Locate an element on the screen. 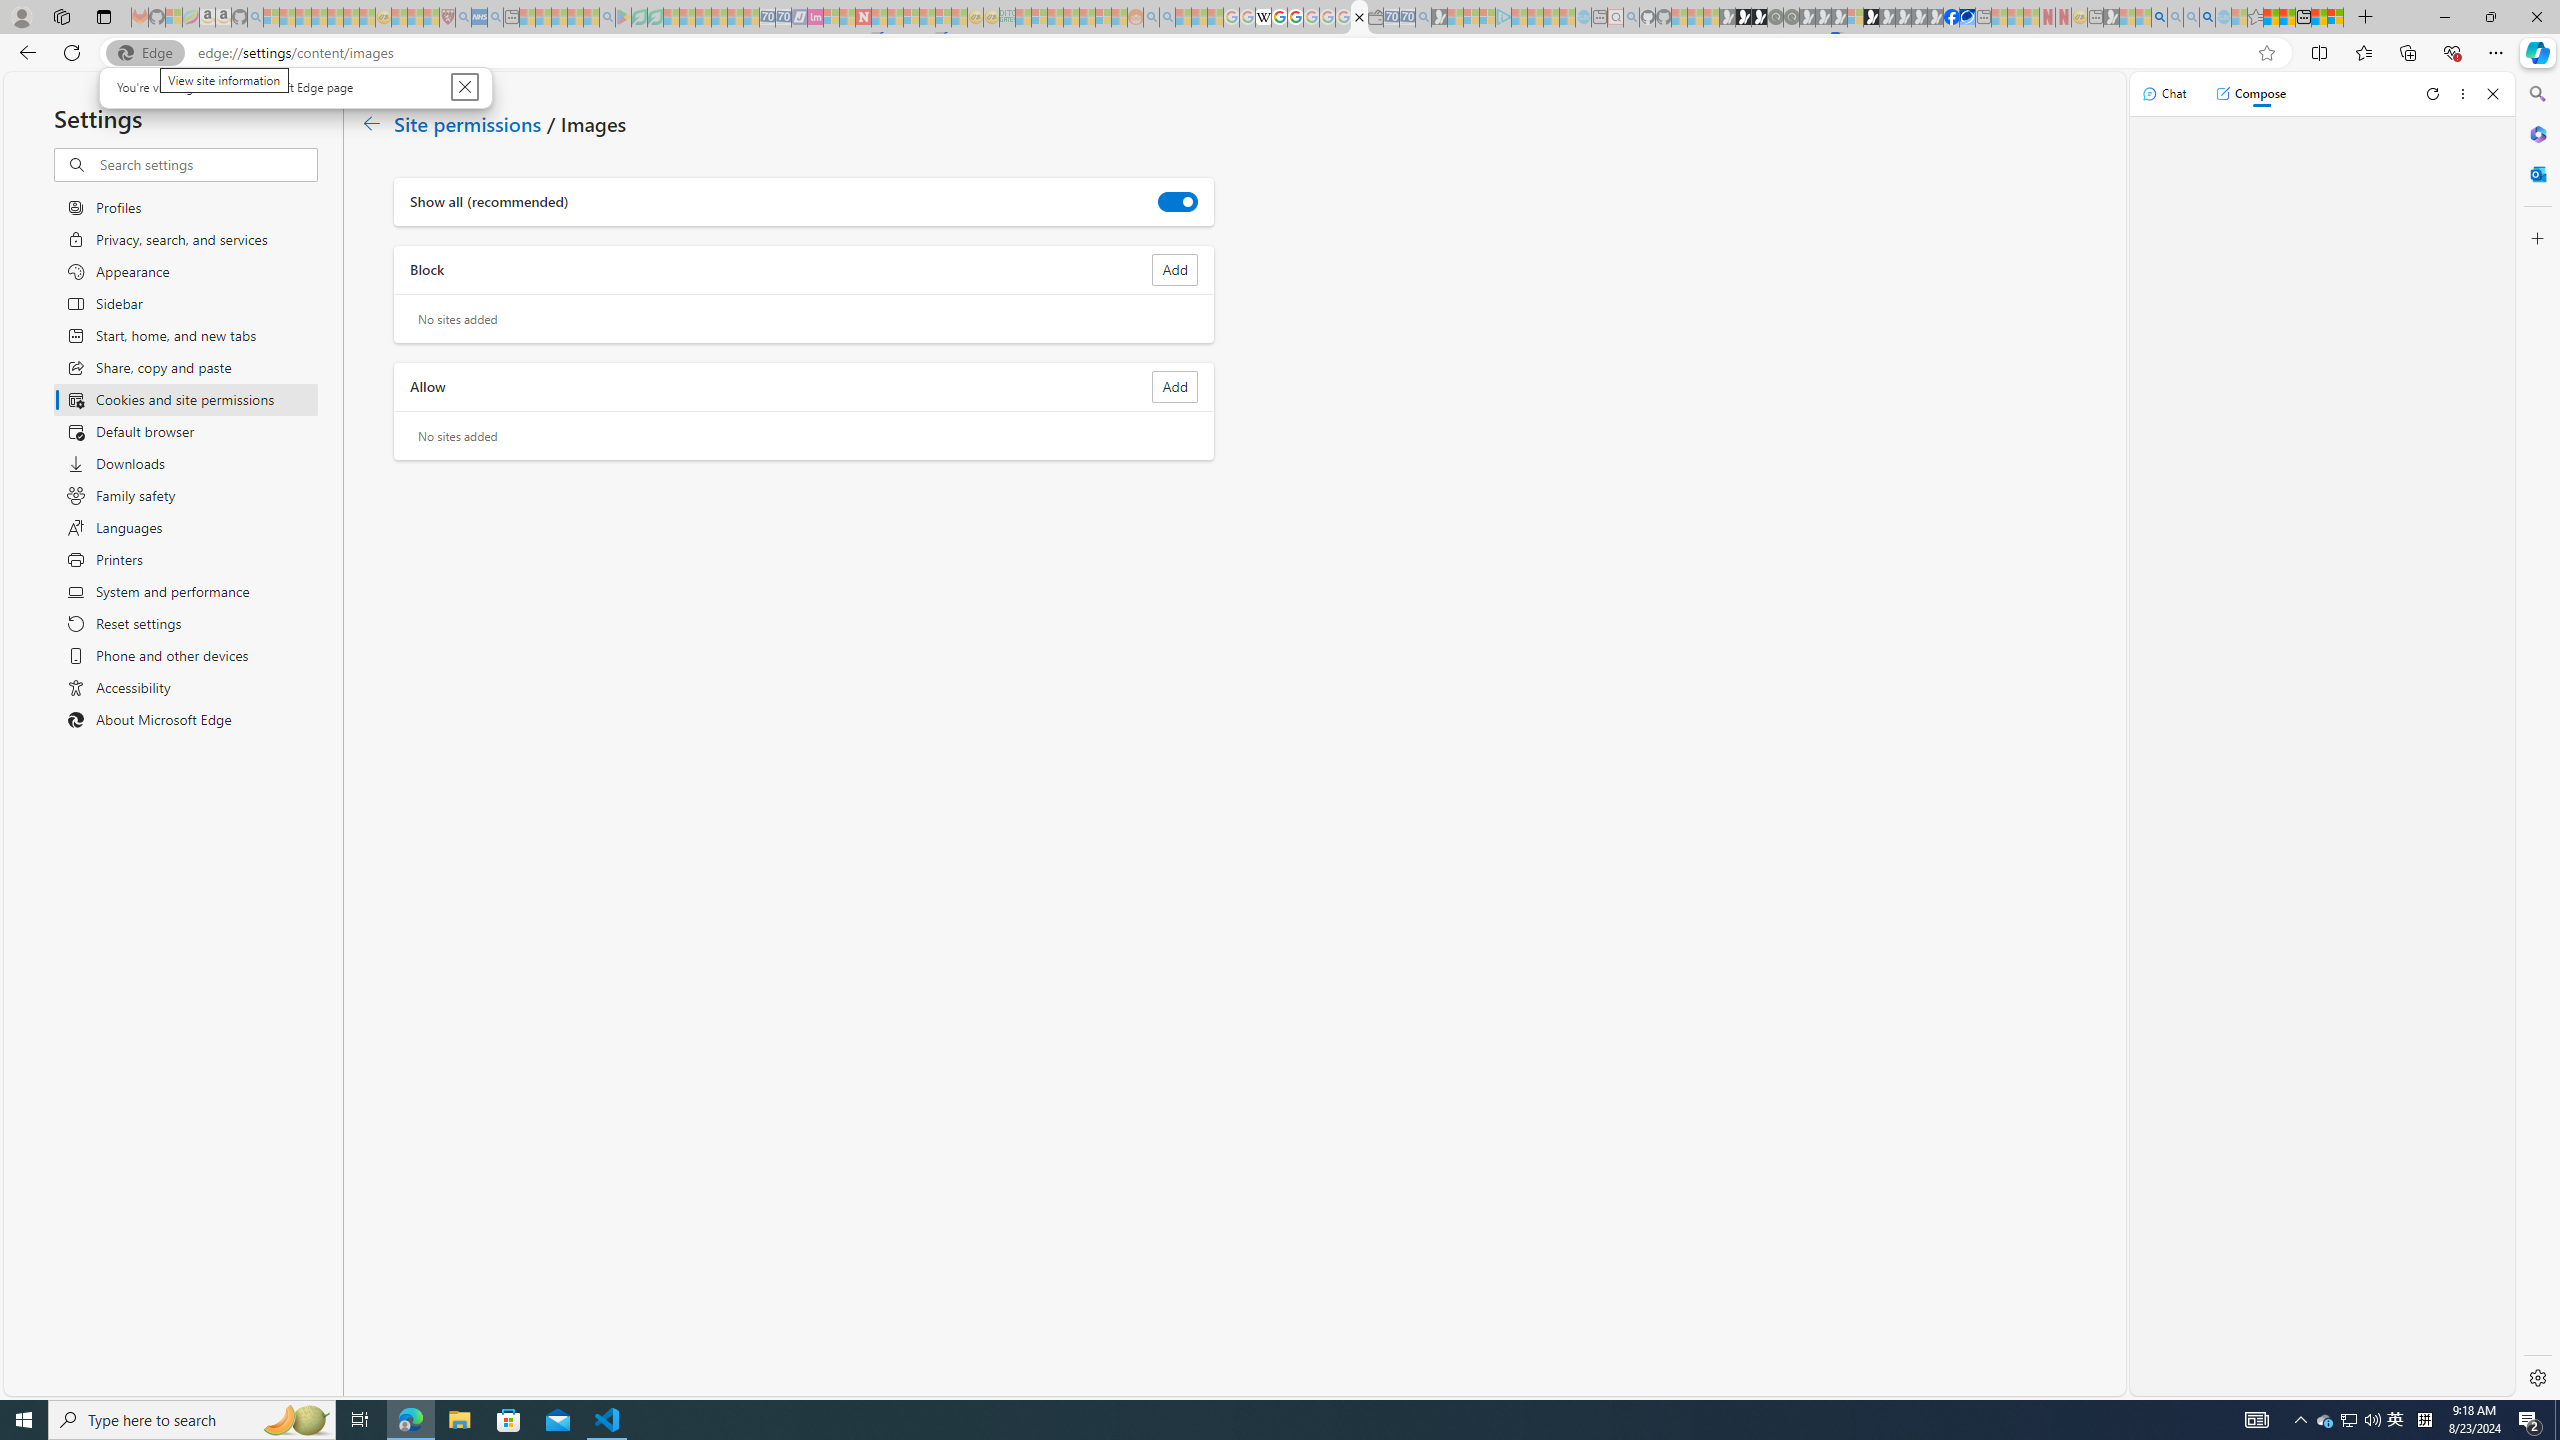 This screenshot has height=1440, width=2560. MSN - Sleeping is located at coordinates (2110, 17).